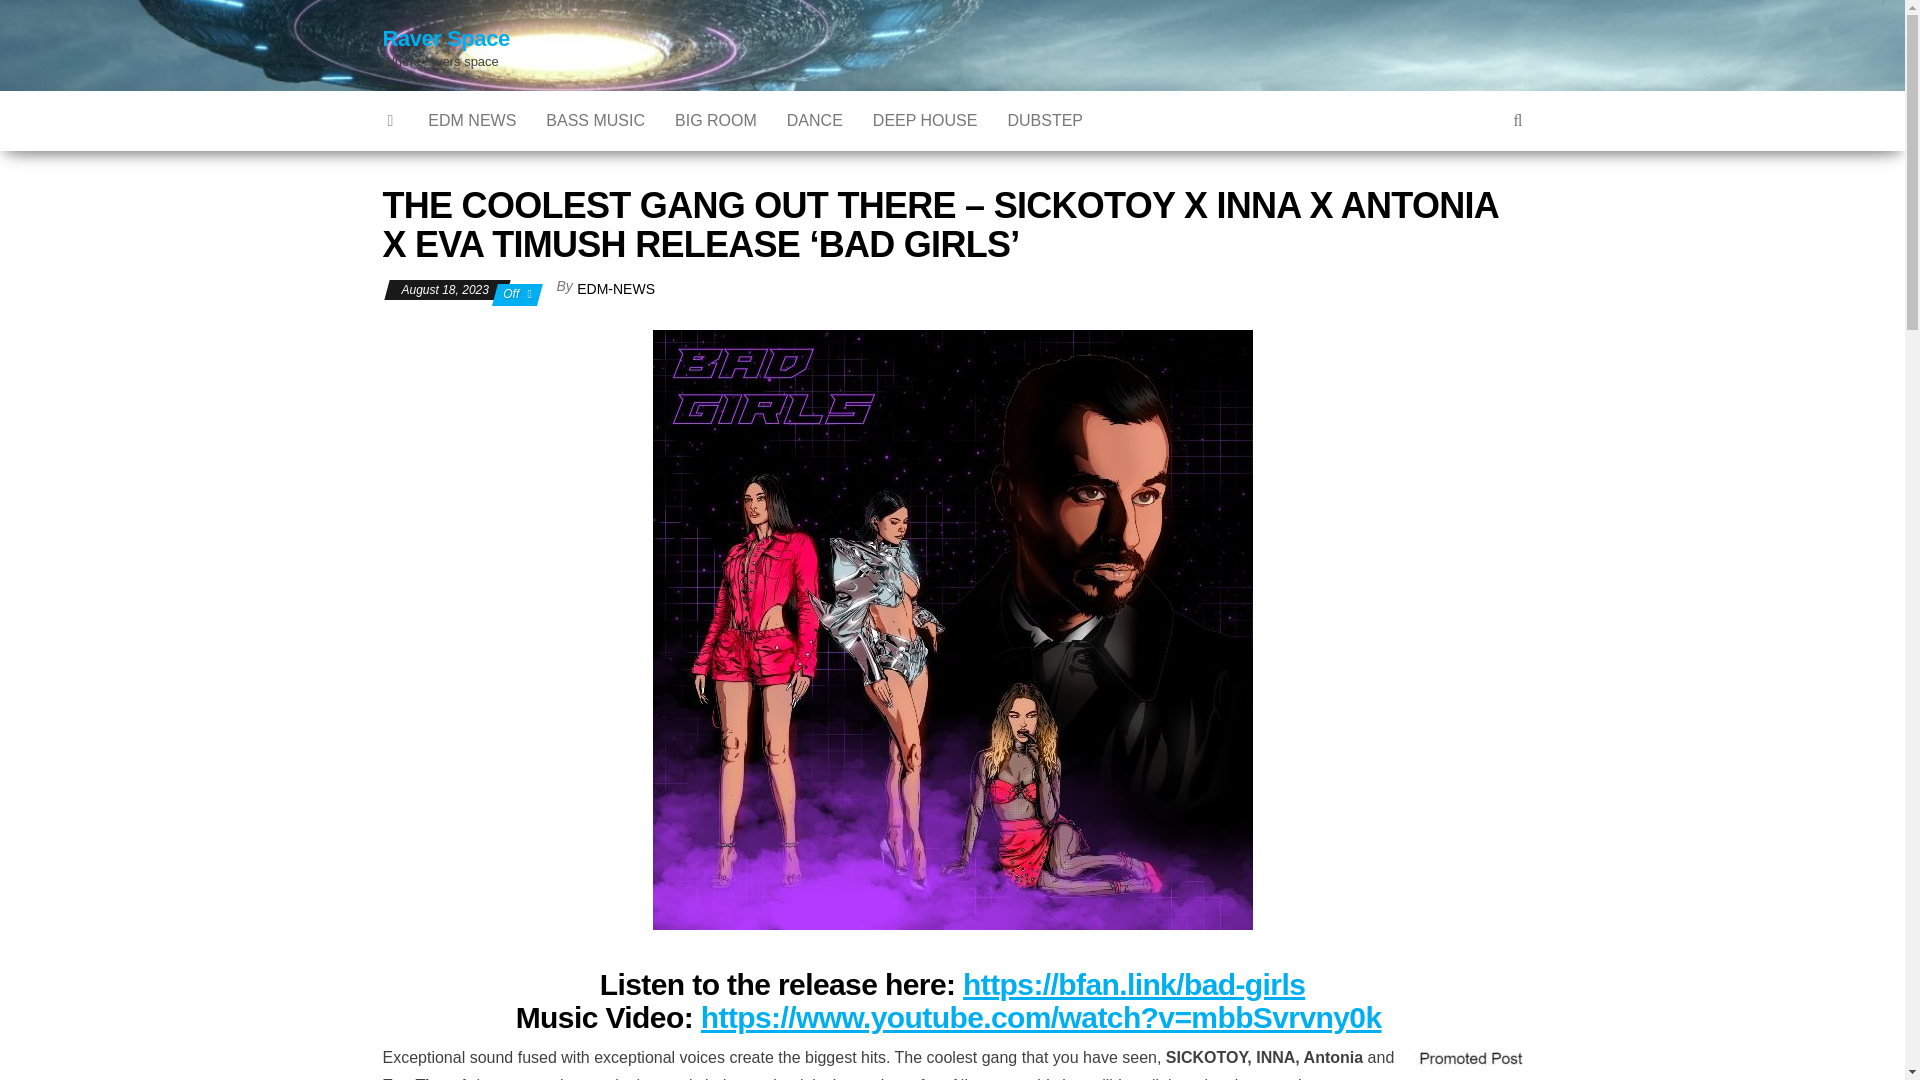  Describe the element at coordinates (814, 120) in the screenshot. I see `DANCE` at that location.